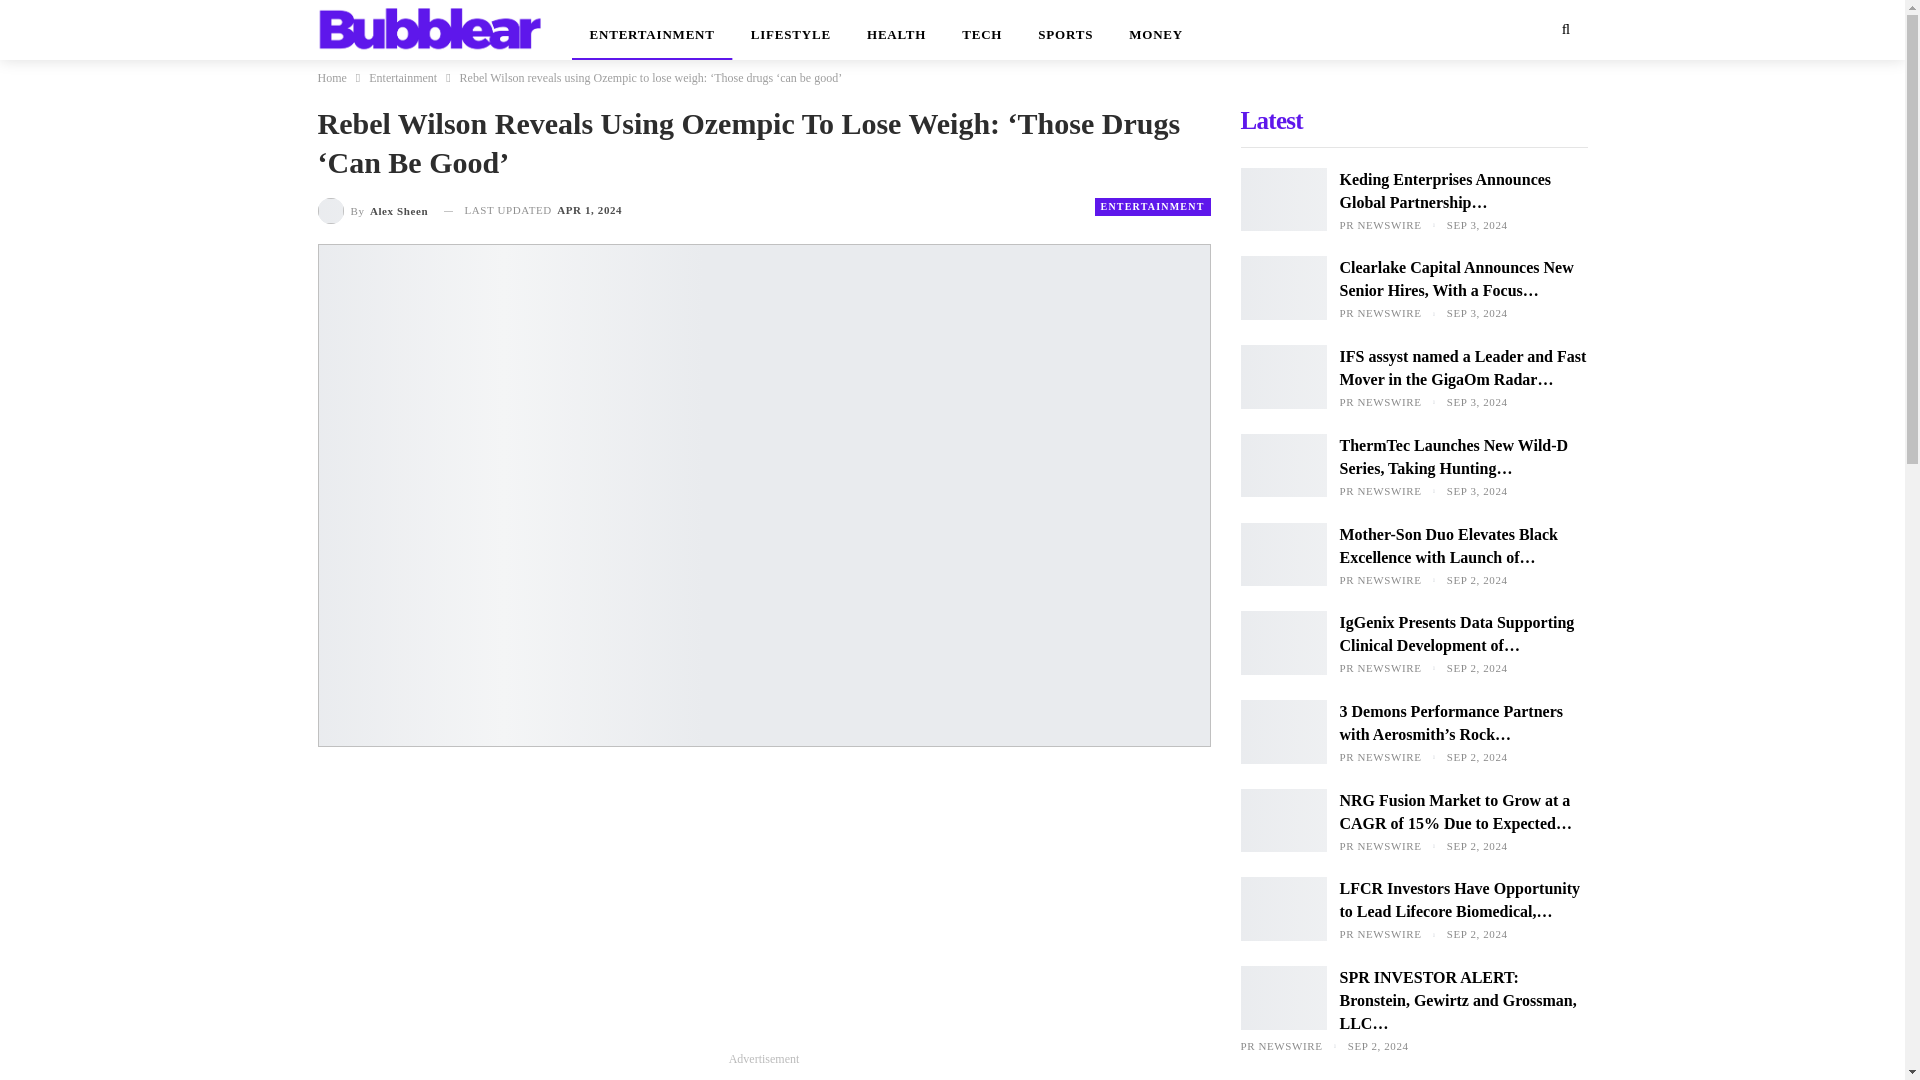 This screenshot has width=1920, height=1080. I want to click on HEALTH, so click(896, 30).